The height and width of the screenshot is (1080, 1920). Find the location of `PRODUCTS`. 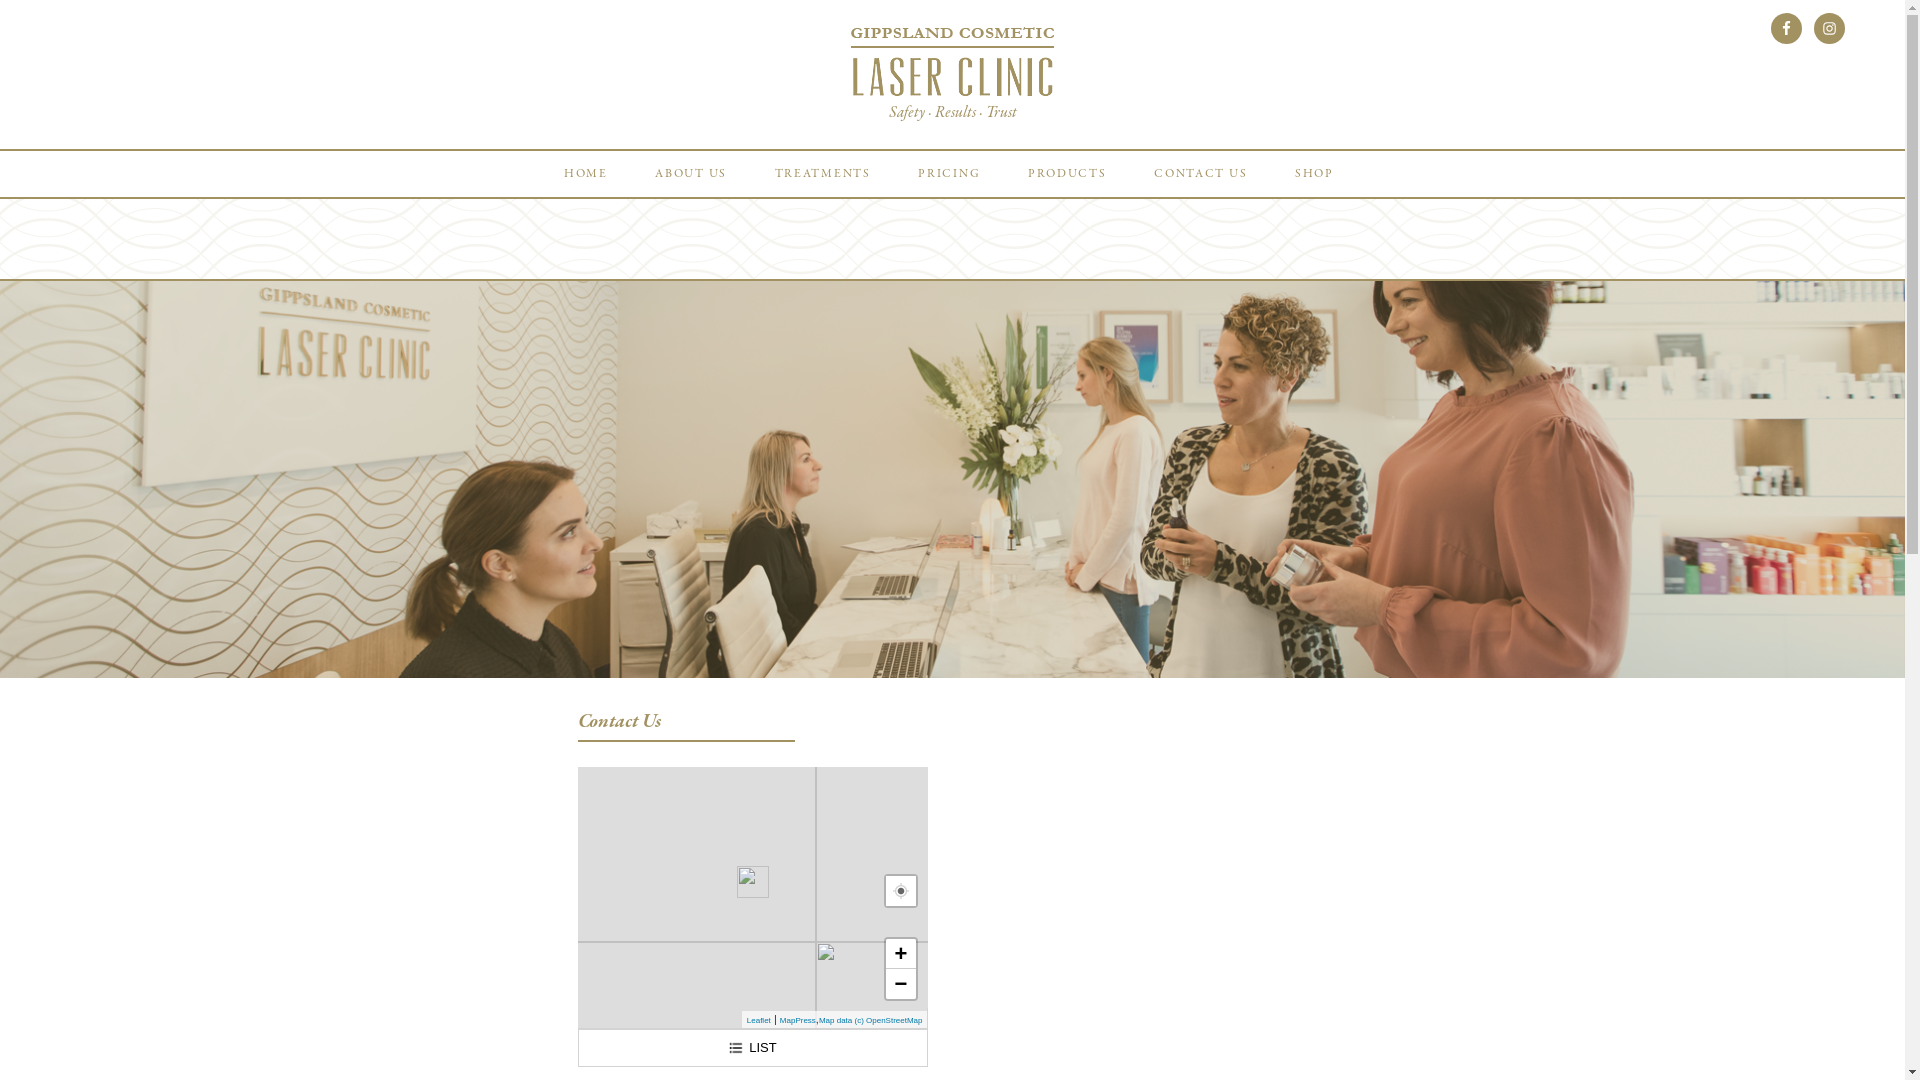

PRODUCTS is located at coordinates (1068, 174).